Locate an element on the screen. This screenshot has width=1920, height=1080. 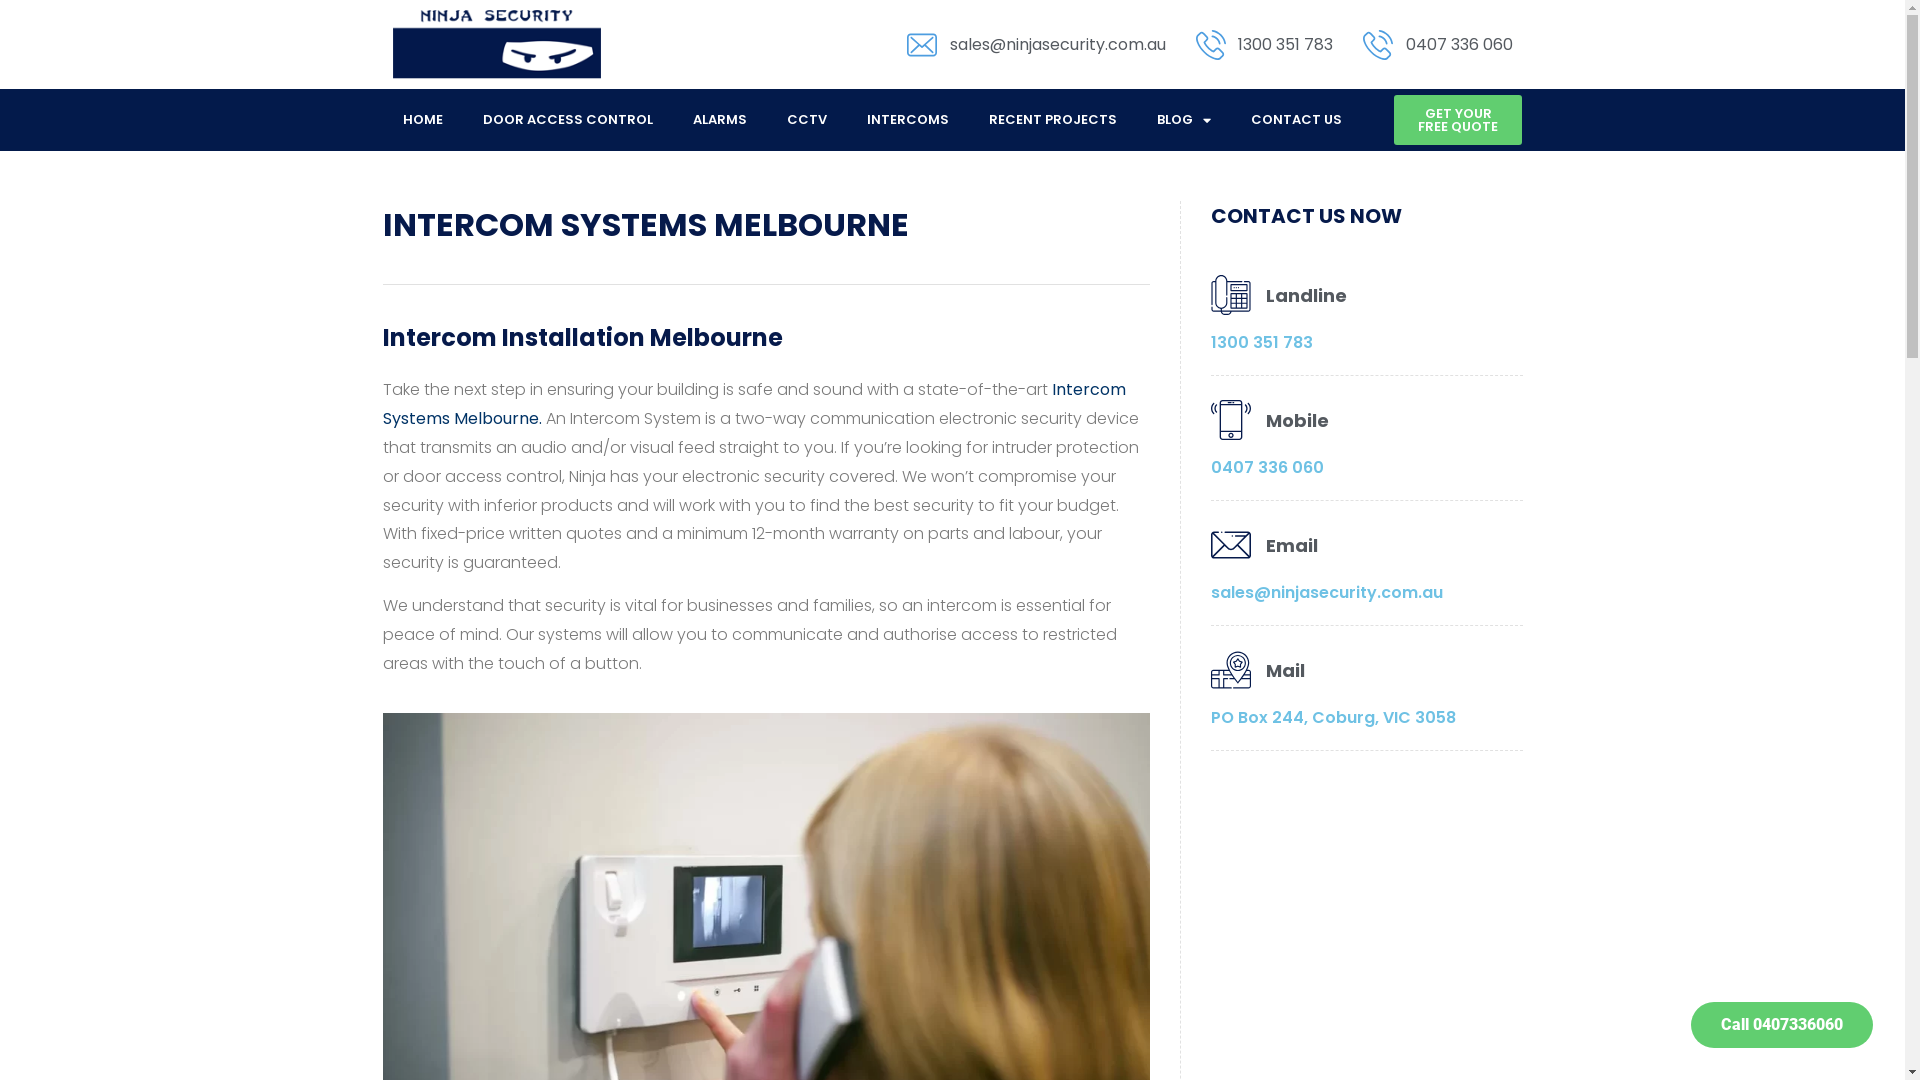
DOOR ACCESS CONTROL is located at coordinates (567, 120).